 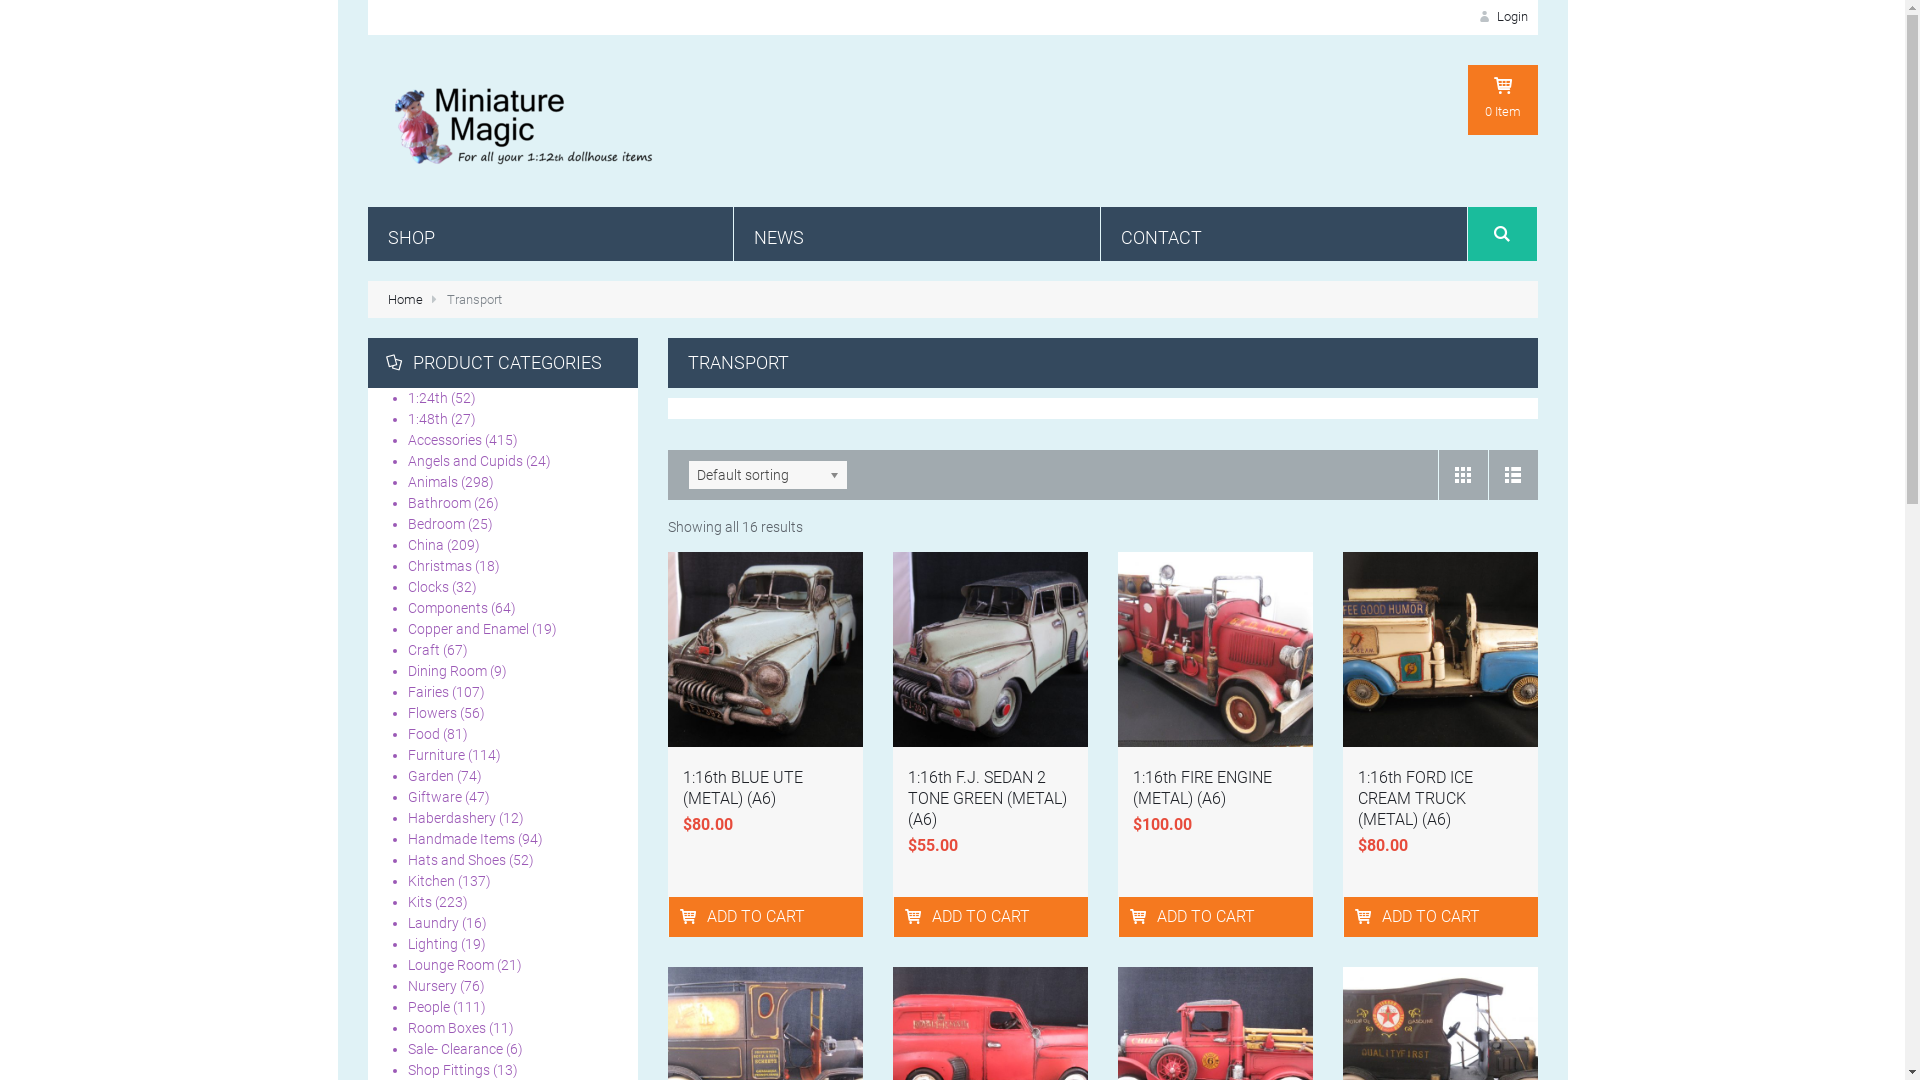 I want to click on 1:16th FIRE ENGINE (METAL) (A6), so click(x=1202, y=788).